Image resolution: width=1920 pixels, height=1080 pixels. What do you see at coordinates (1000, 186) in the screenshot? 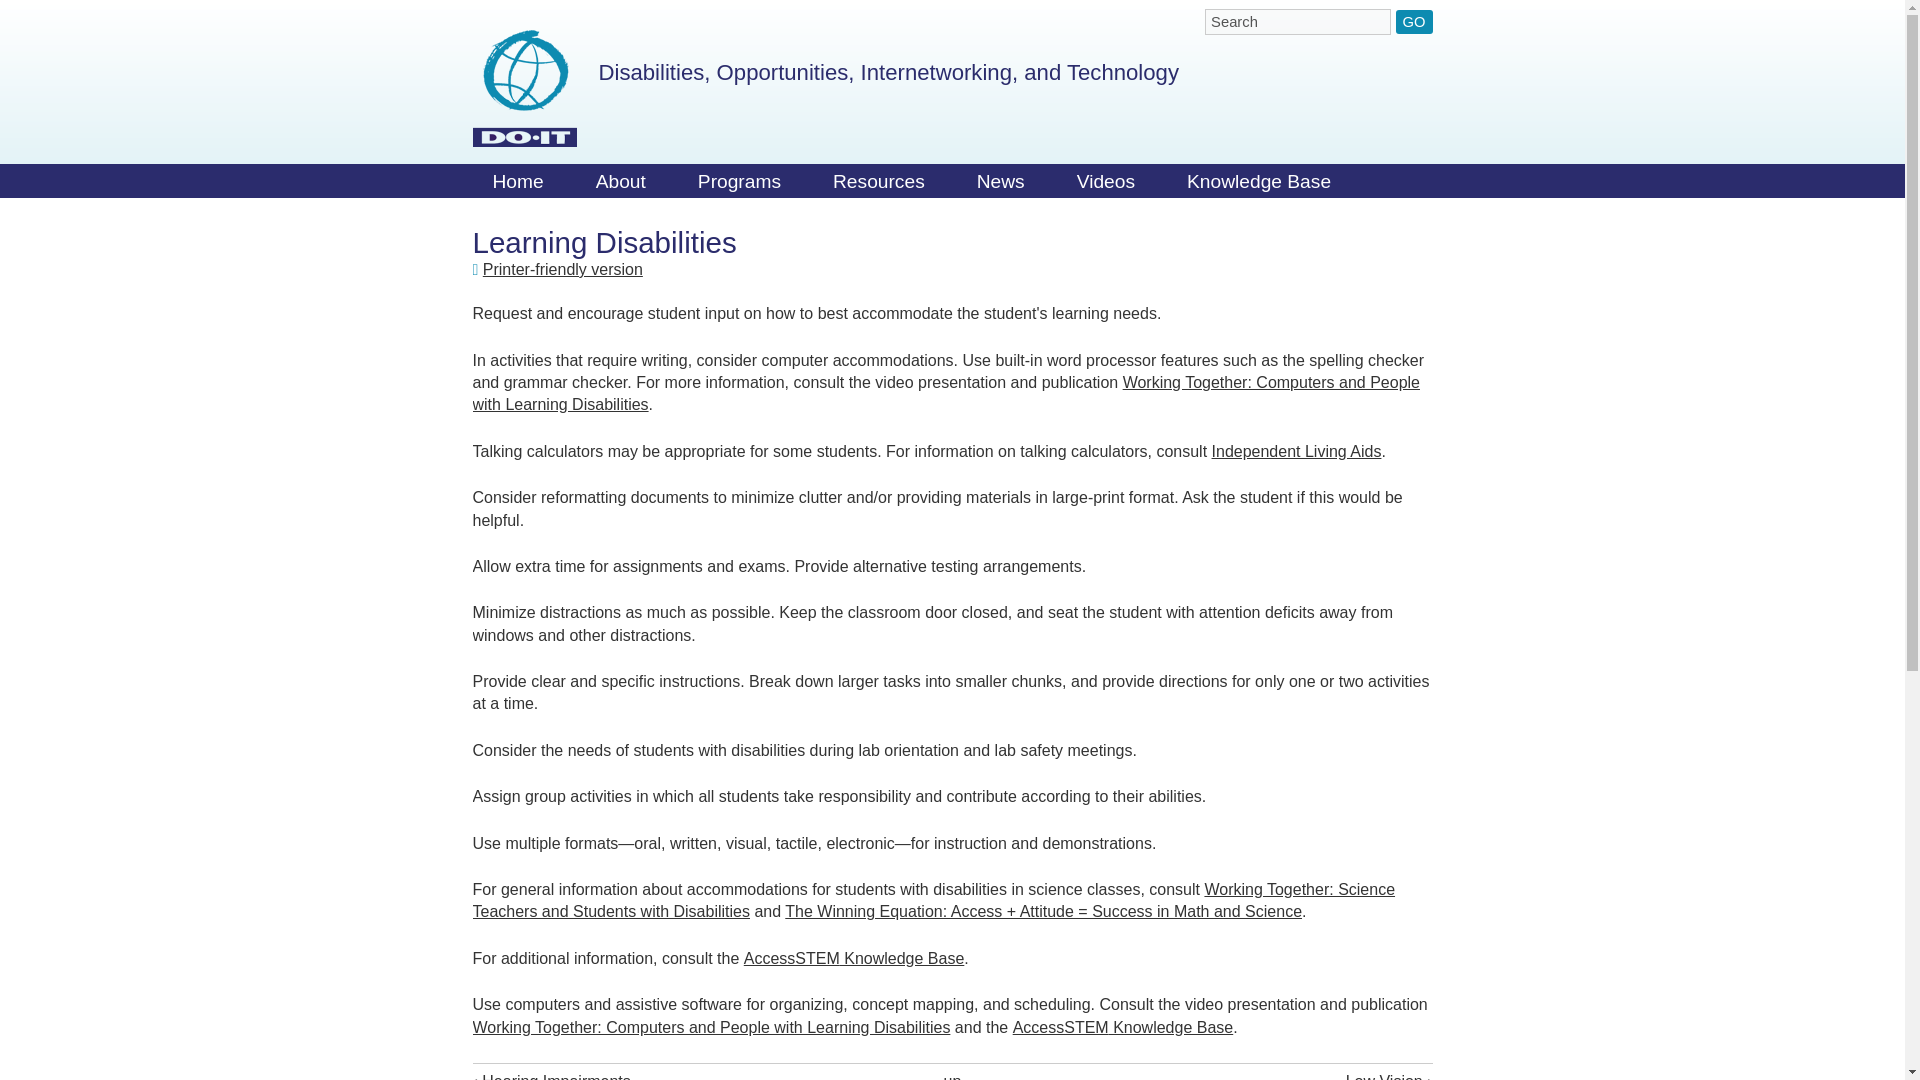
I see `News` at bounding box center [1000, 186].